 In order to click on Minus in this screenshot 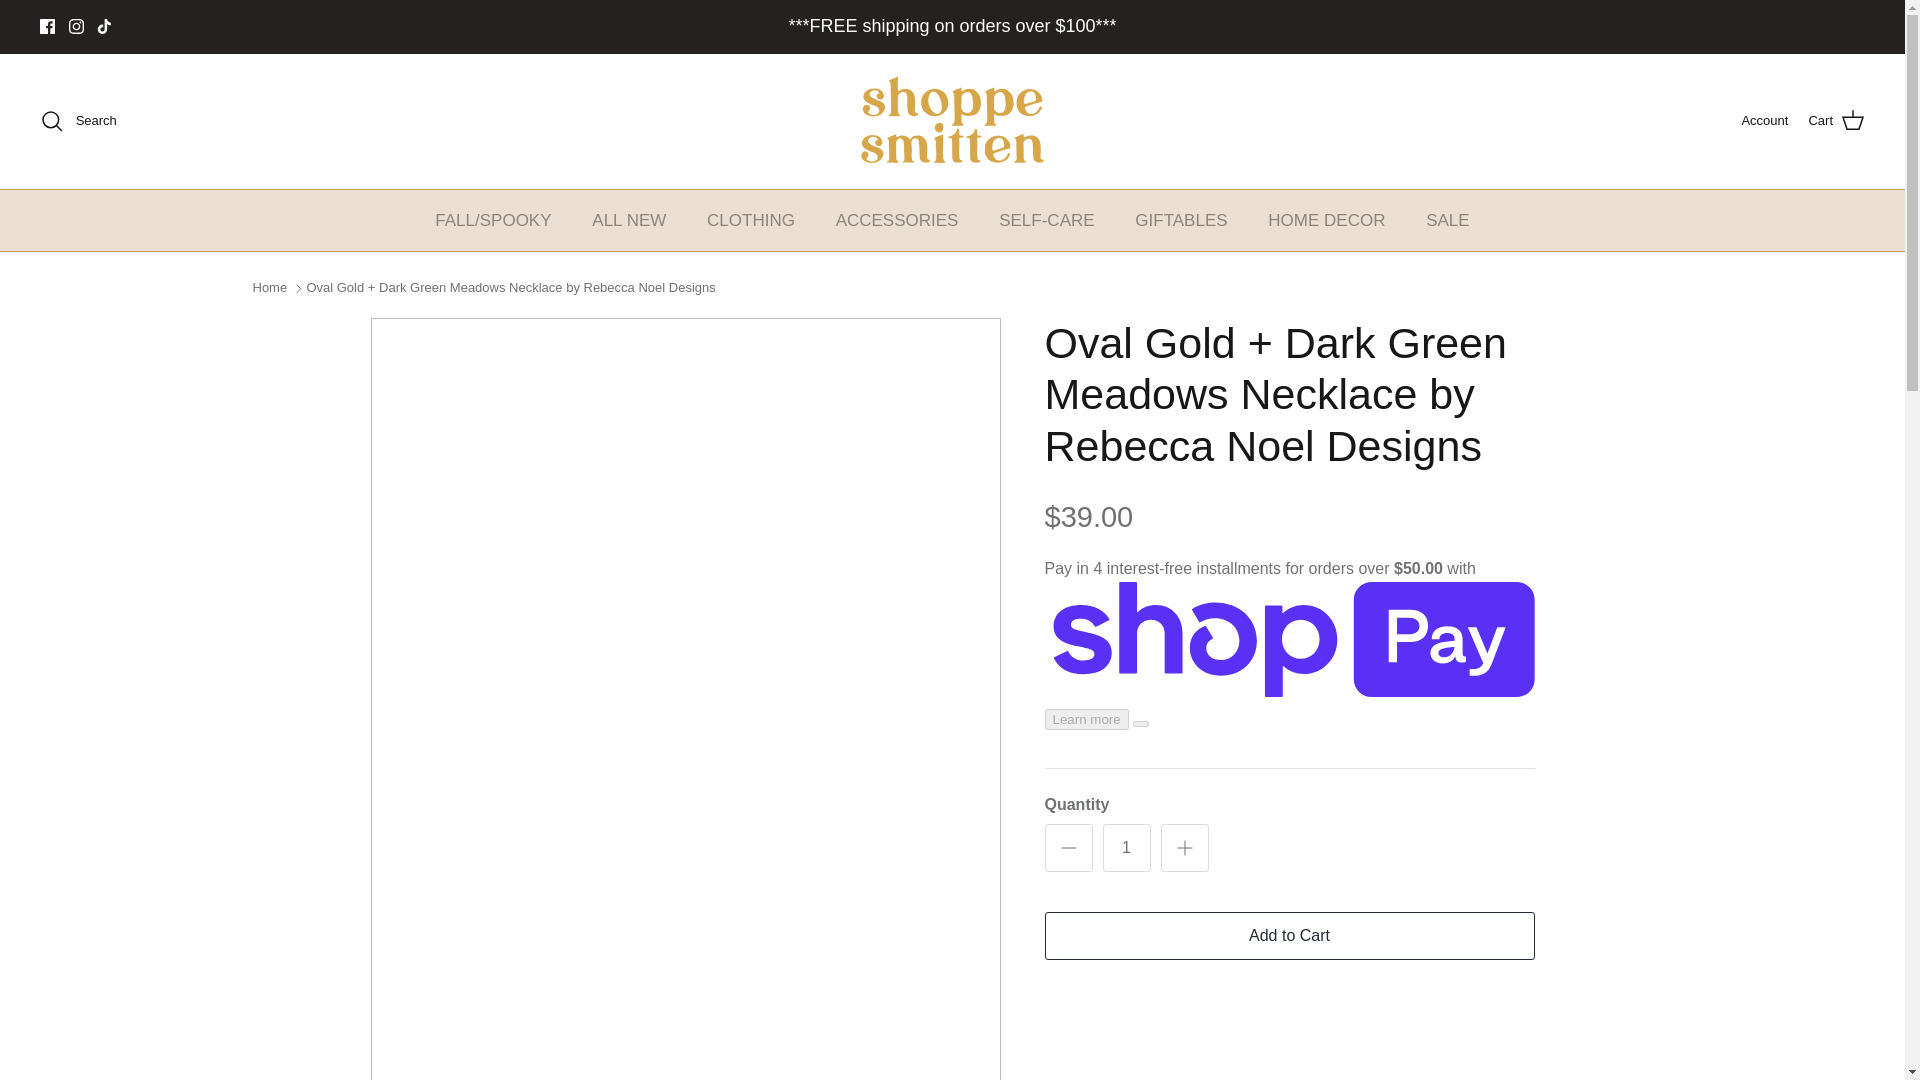, I will do `click(1068, 847)`.